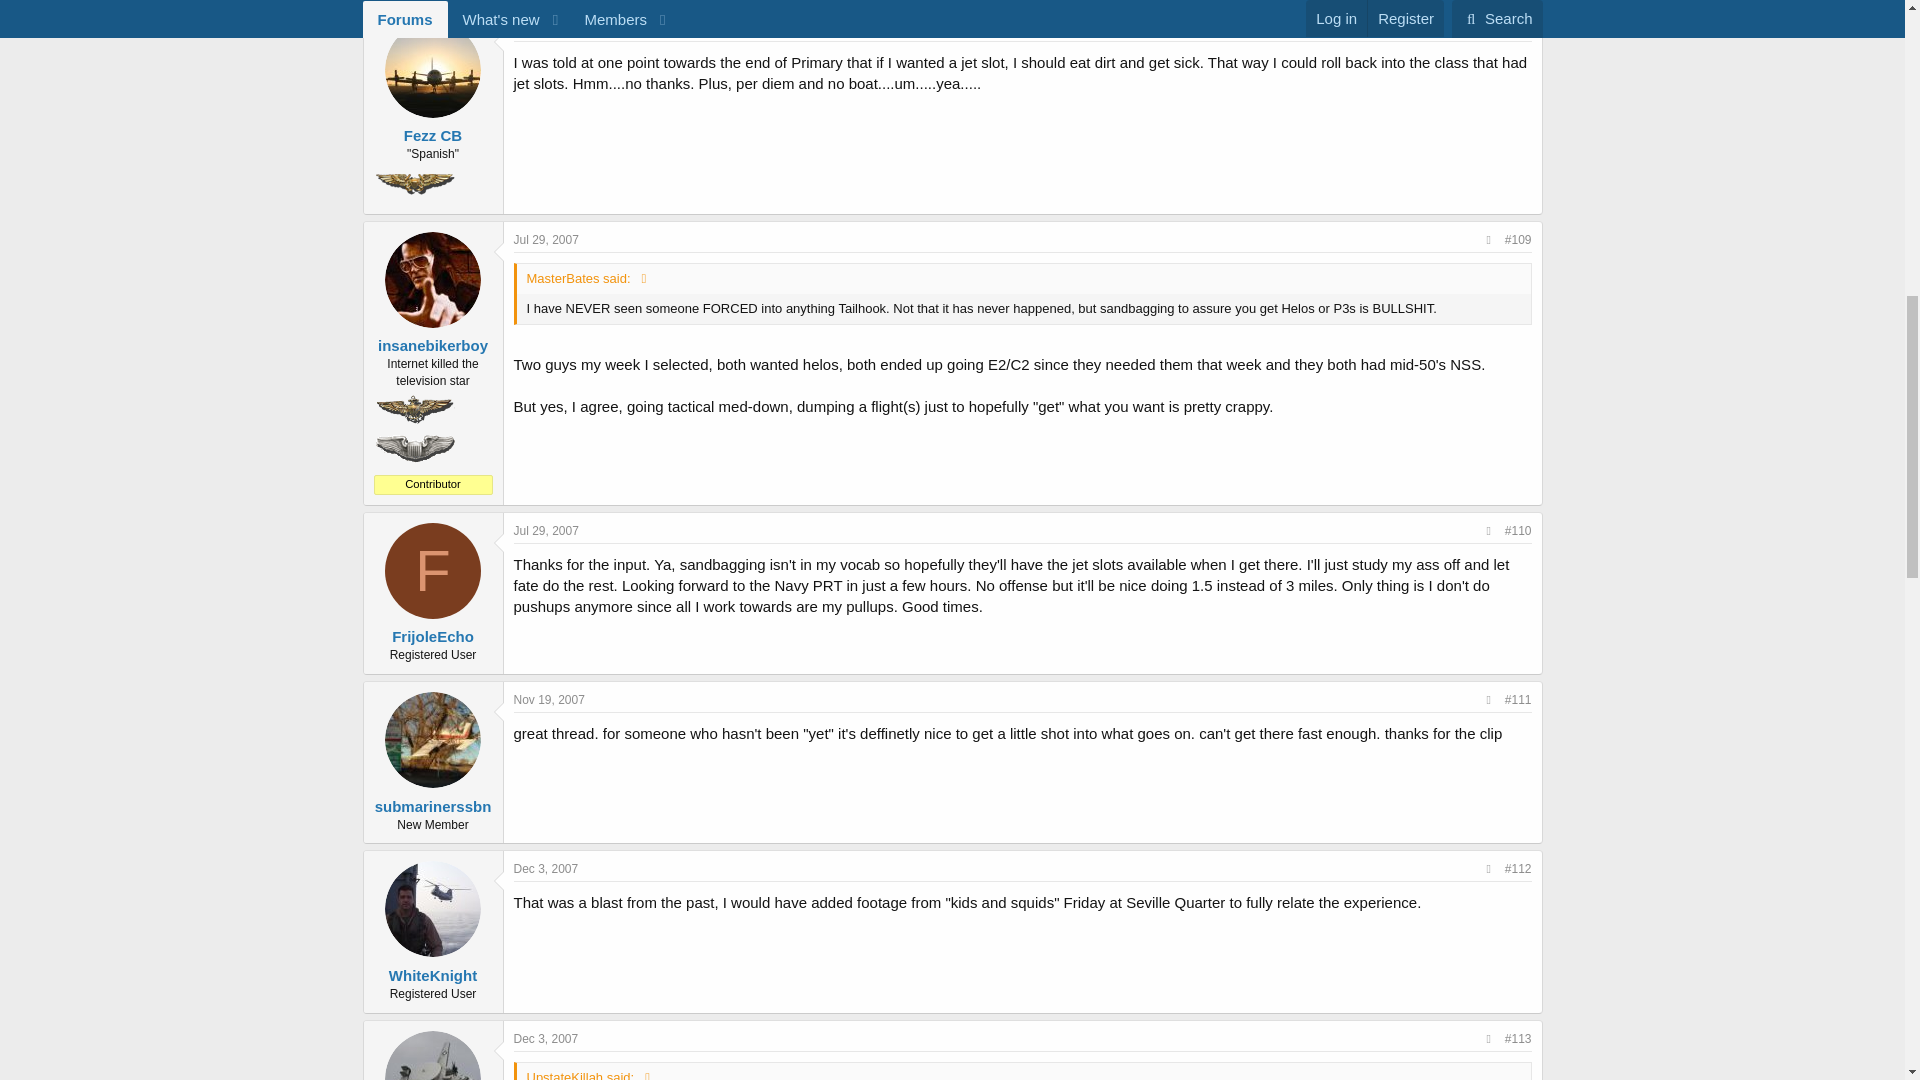 This screenshot has width=1920, height=1080. Describe the element at coordinates (546, 1039) in the screenshot. I see `Dec 3, 2007 at 12:40 PM` at that location.